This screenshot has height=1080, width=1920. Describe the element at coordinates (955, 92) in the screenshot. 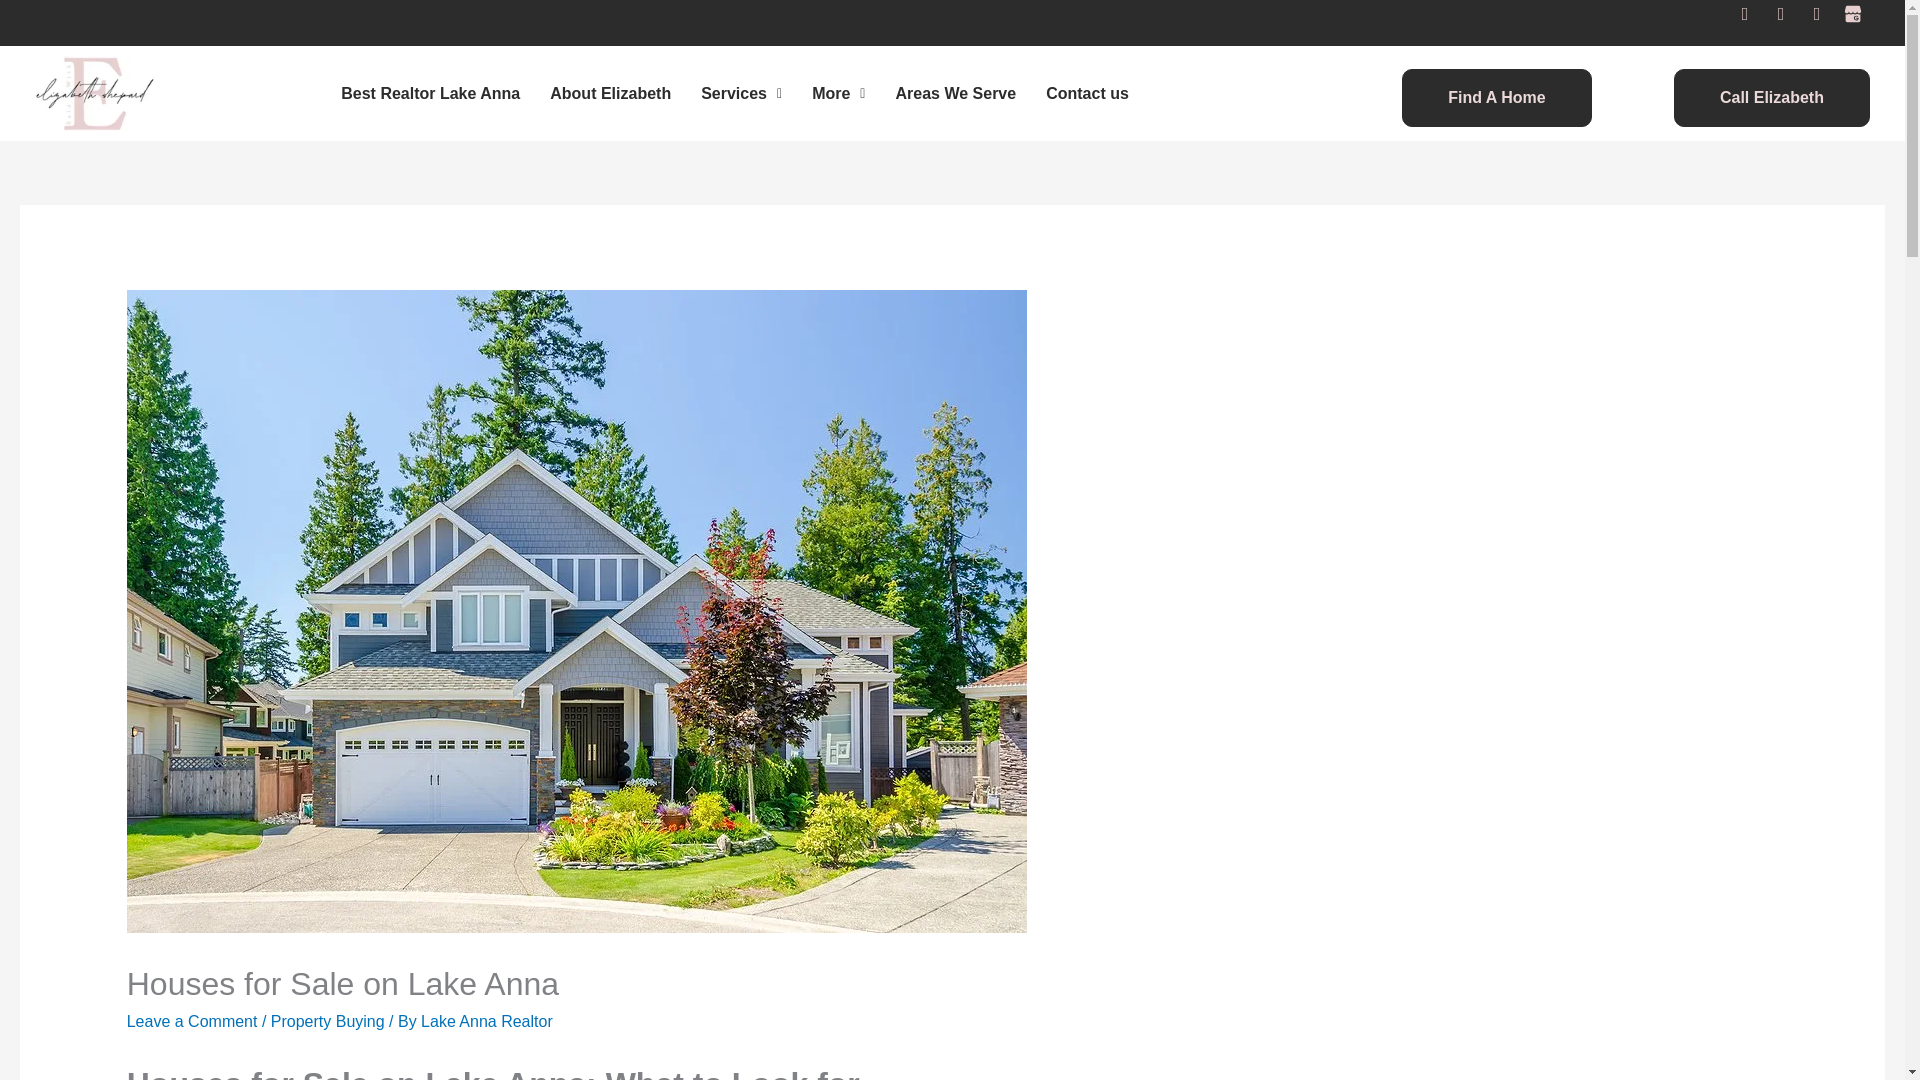

I see `Areas We Serve` at that location.